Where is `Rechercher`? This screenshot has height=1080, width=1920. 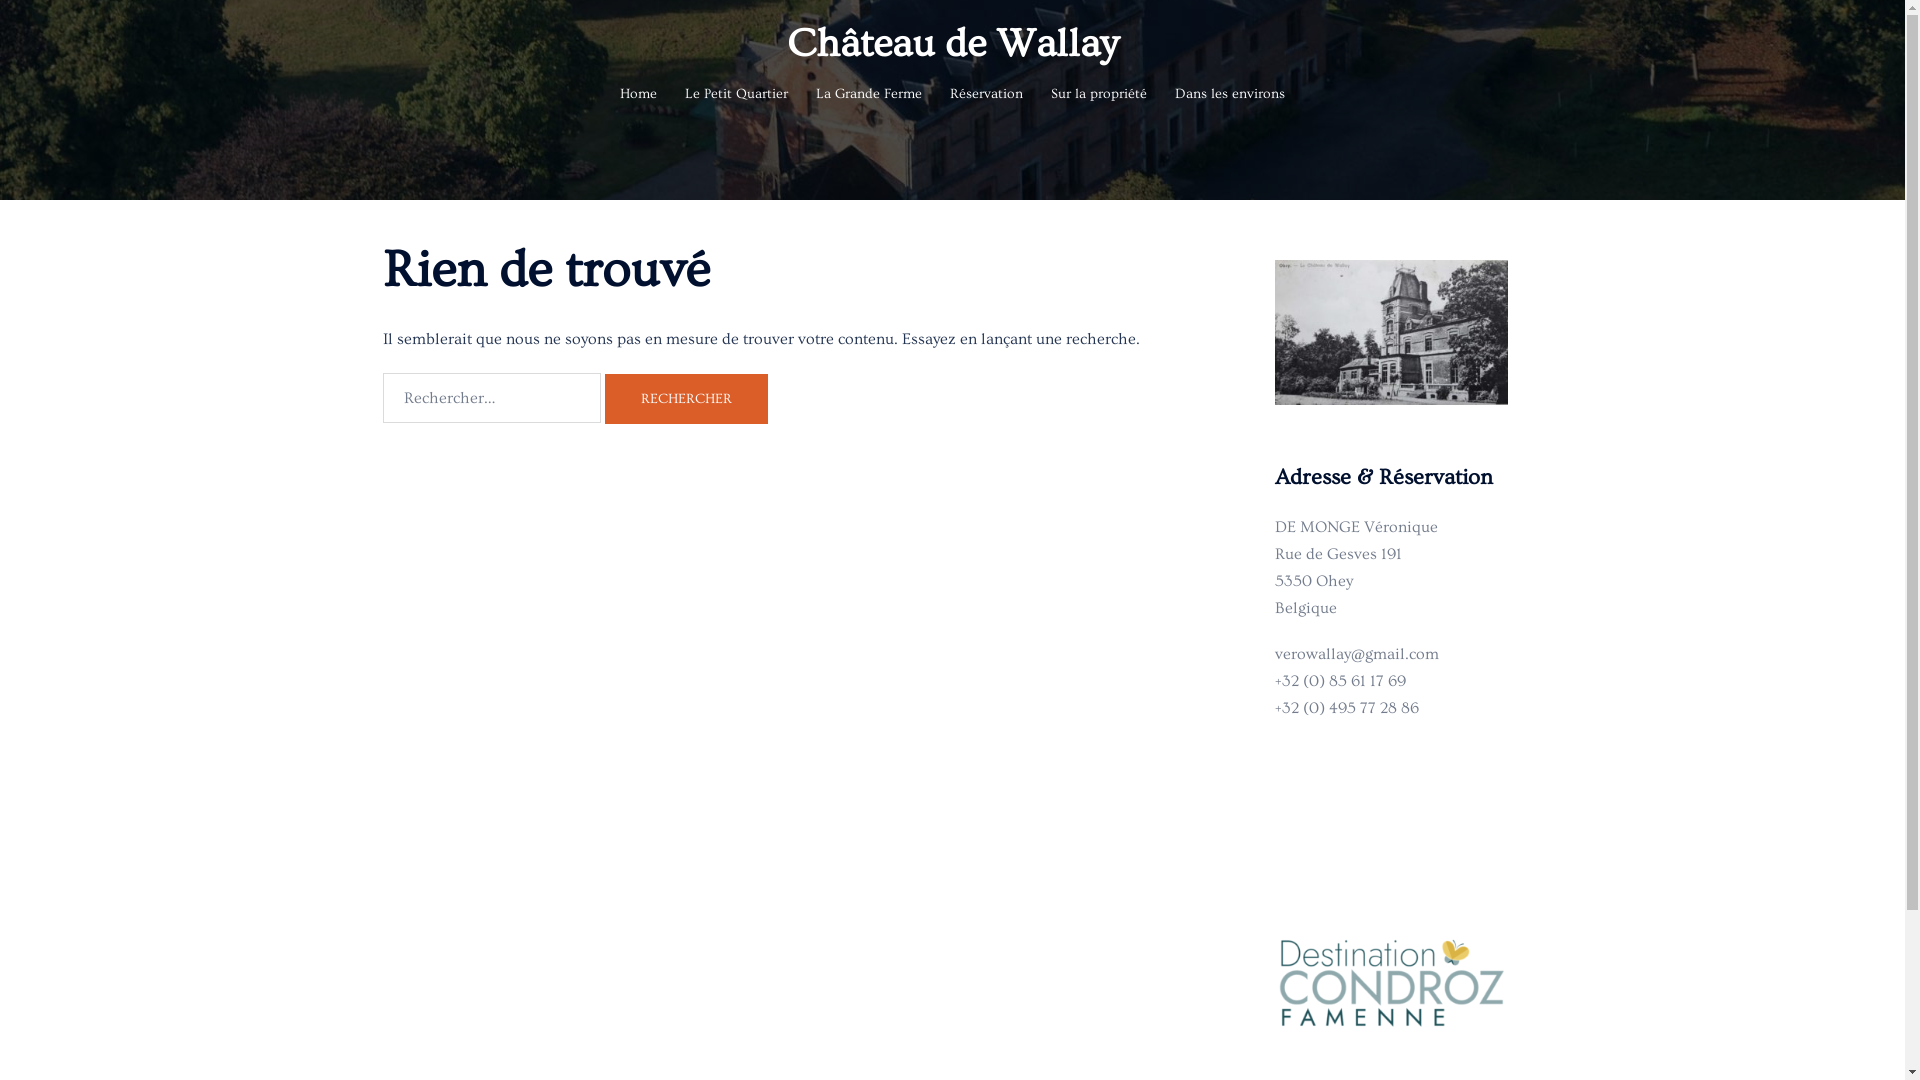 Rechercher is located at coordinates (686, 398).